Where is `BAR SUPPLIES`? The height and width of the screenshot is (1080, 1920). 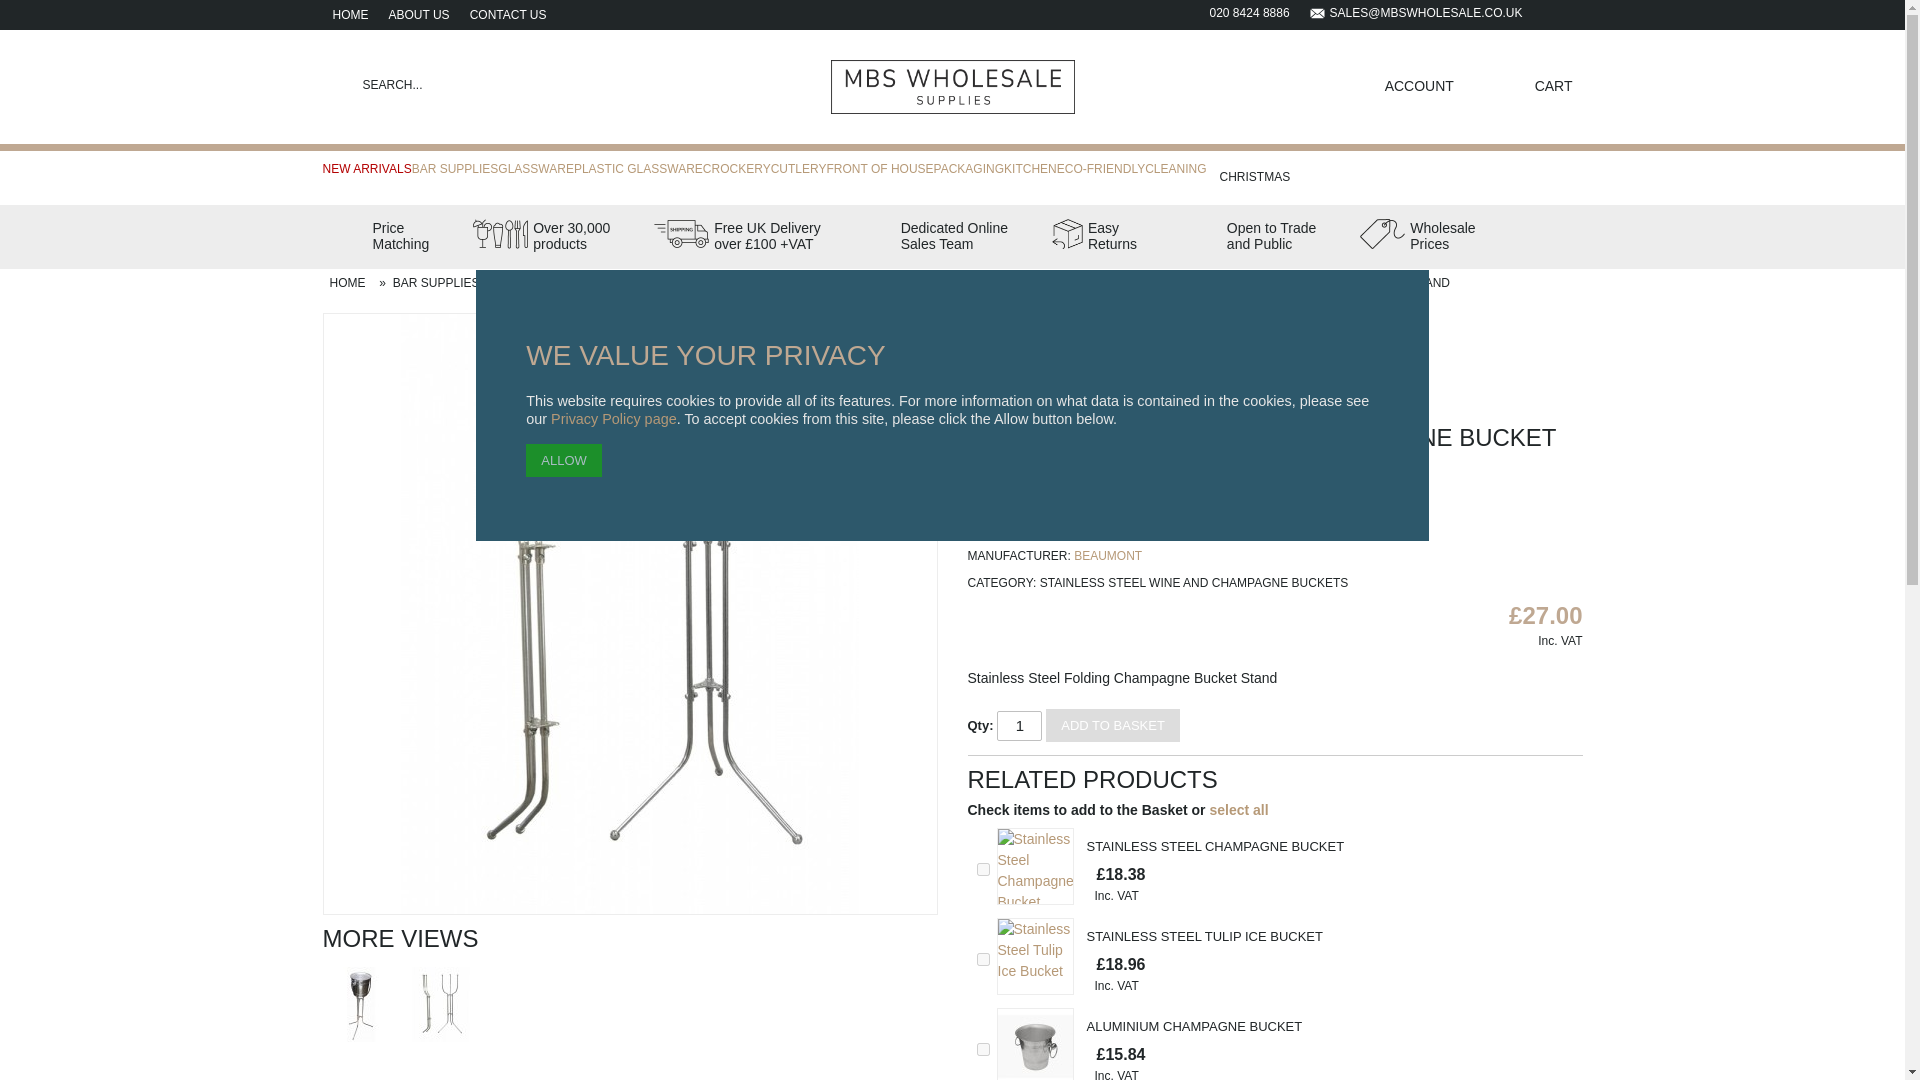
BAR SUPPLIES is located at coordinates (1094, 244).